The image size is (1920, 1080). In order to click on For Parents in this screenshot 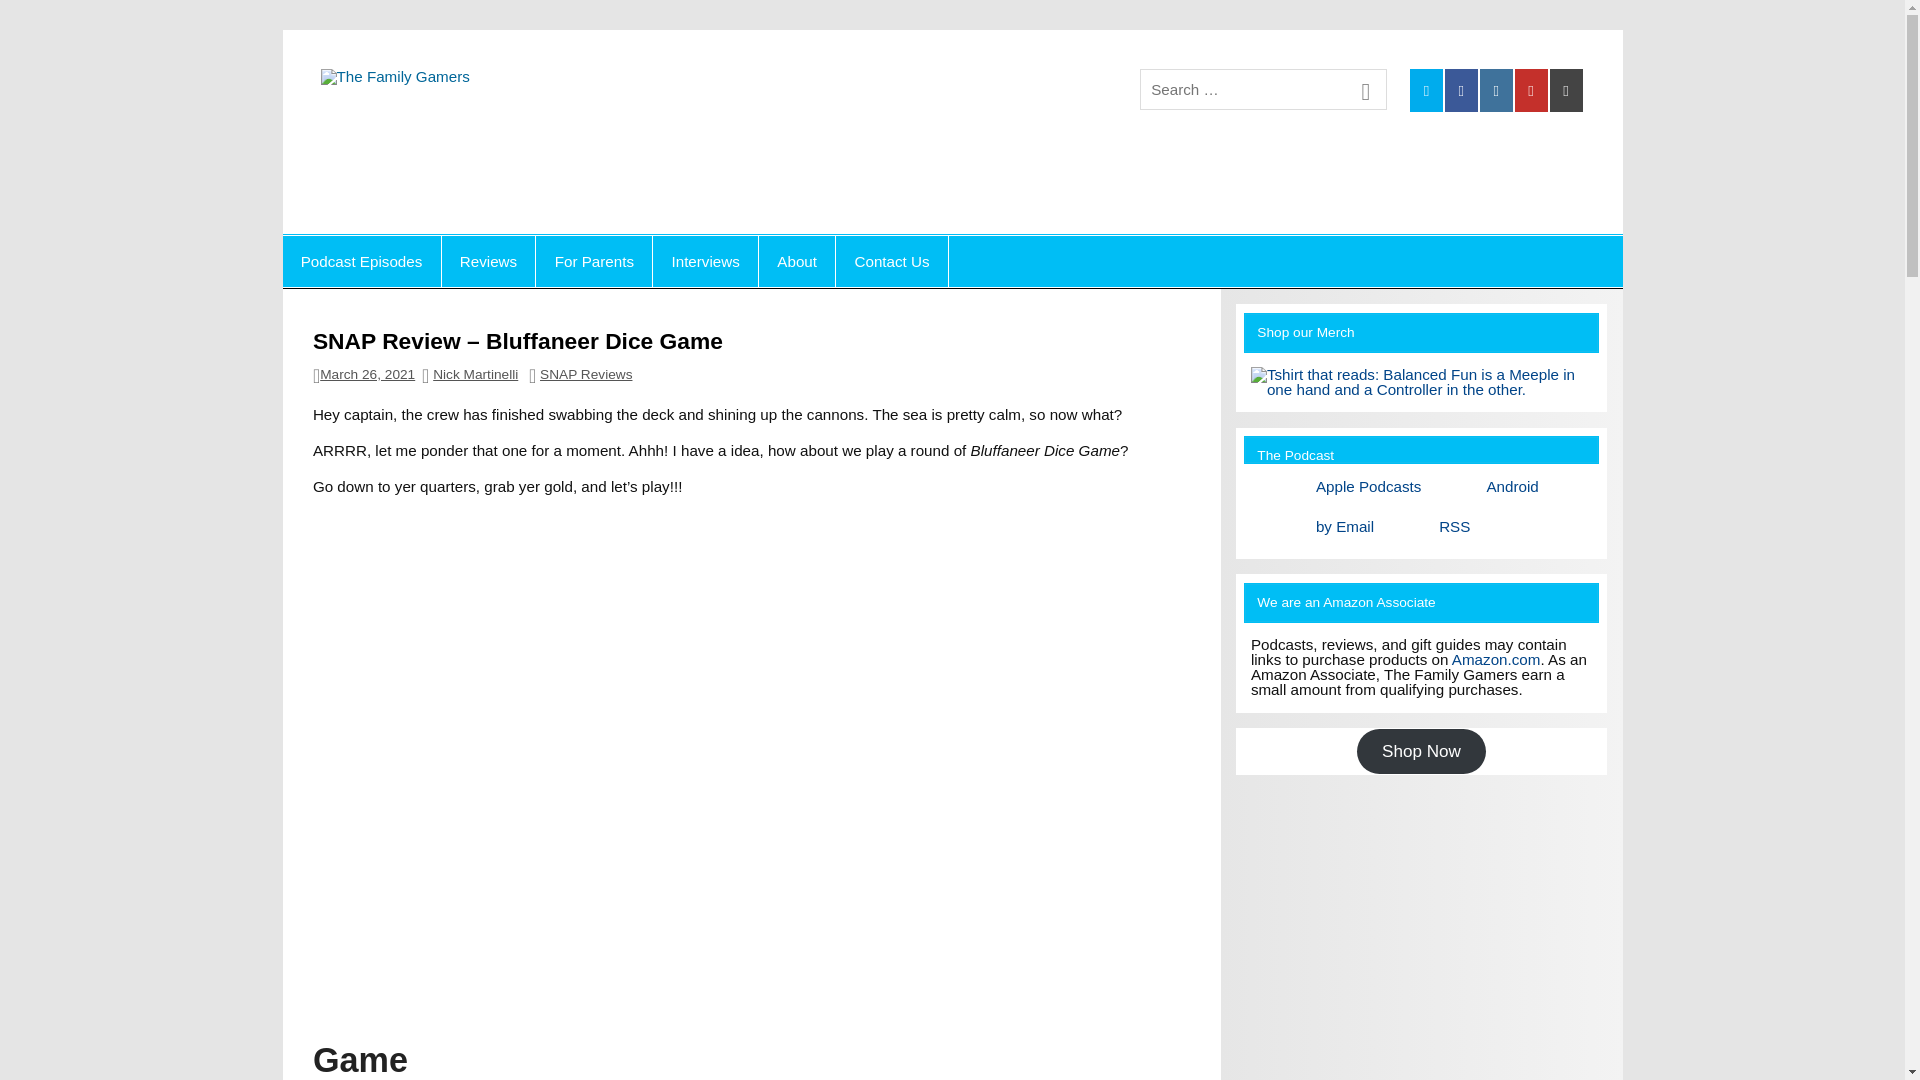, I will do `click(594, 262)`.